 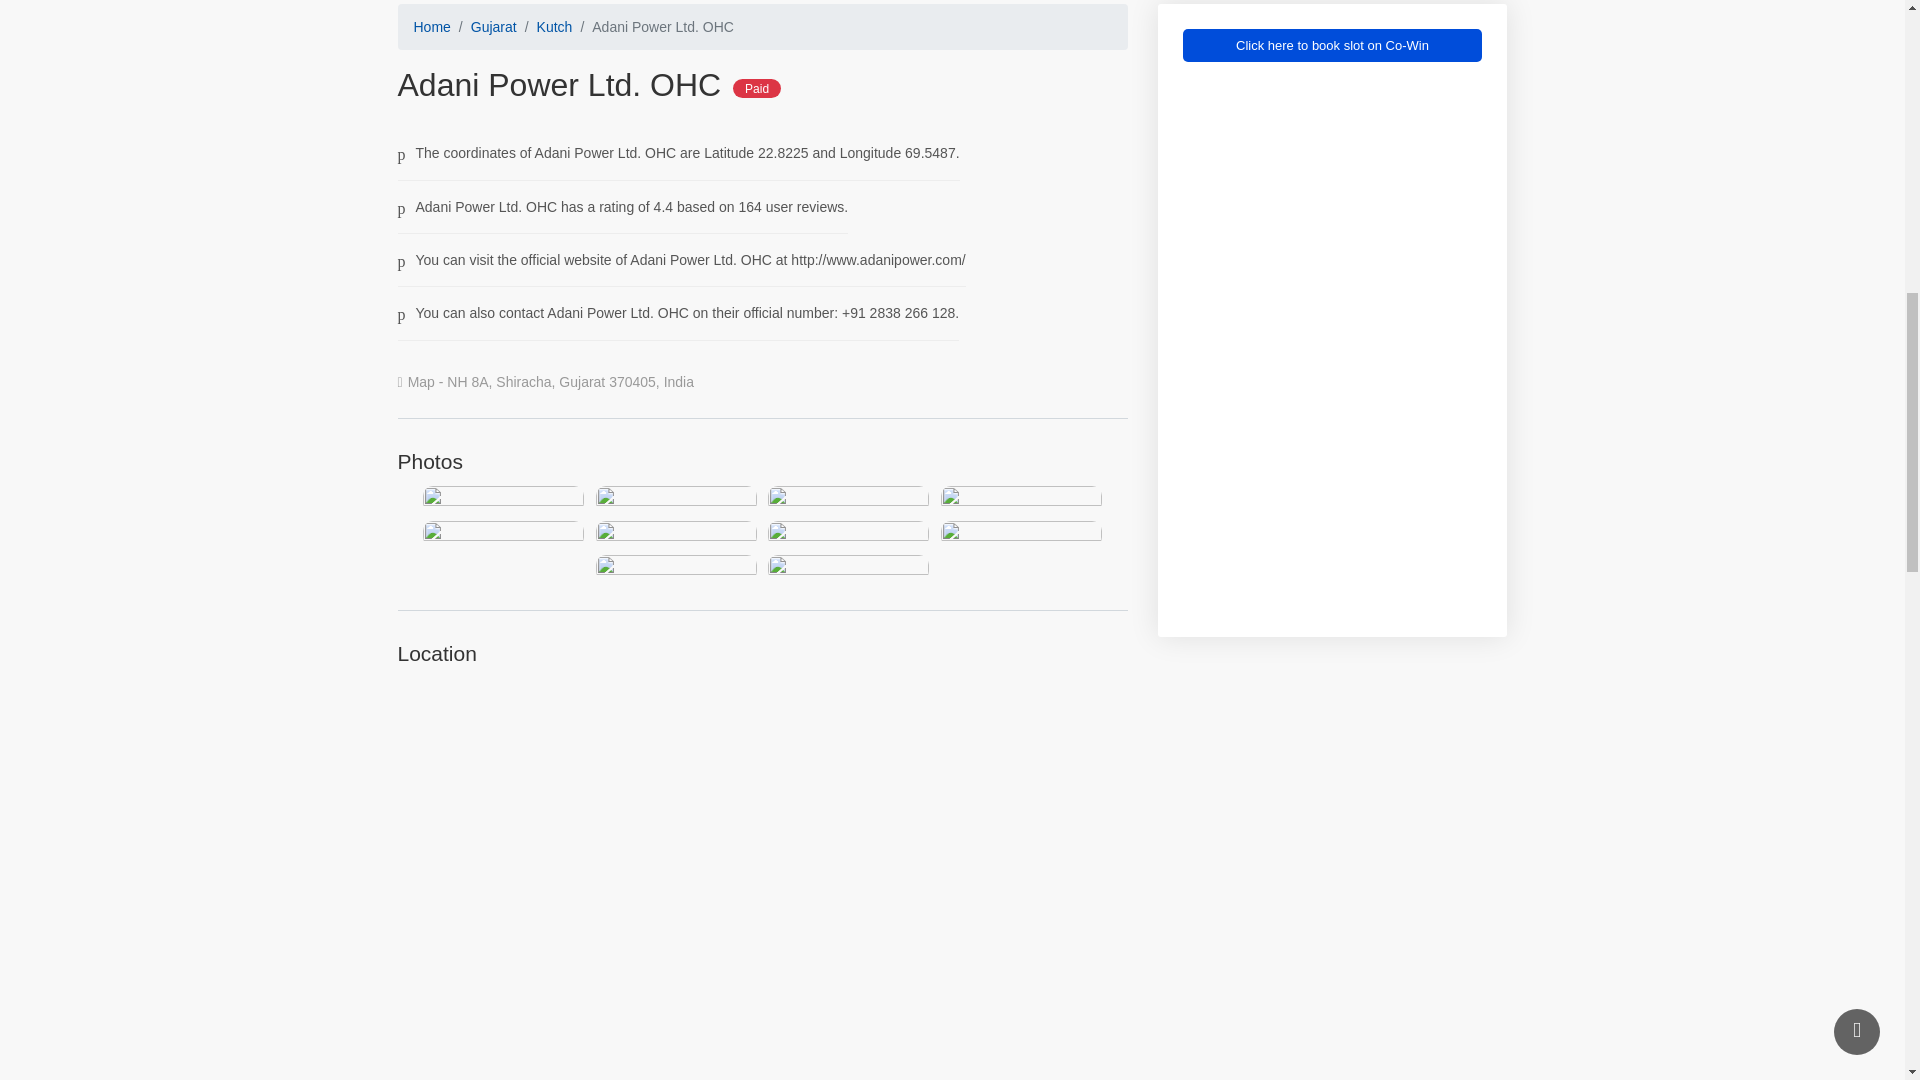 What do you see at coordinates (432, 26) in the screenshot?
I see `Home` at bounding box center [432, 26].